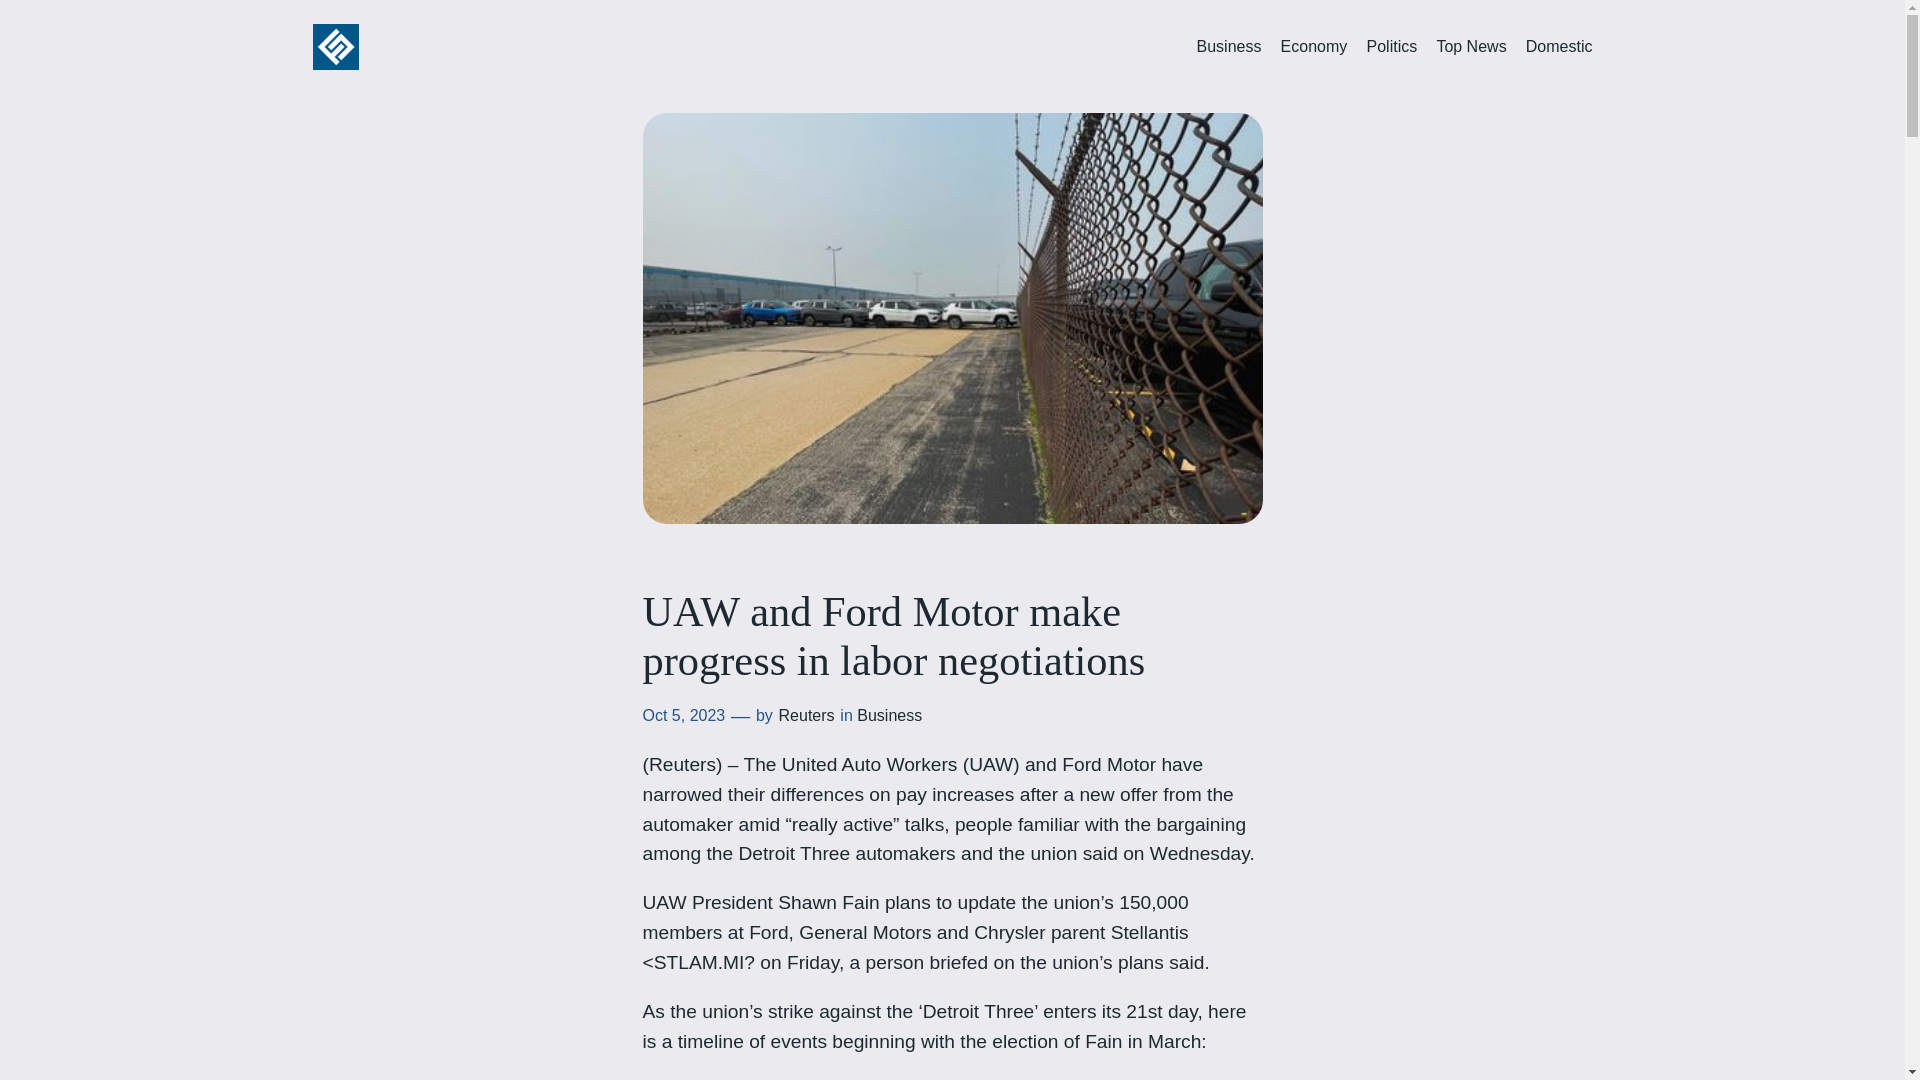 The width and height of the screenshot is (1920, 1080). I want to click on Reuters, so click(807, 715).